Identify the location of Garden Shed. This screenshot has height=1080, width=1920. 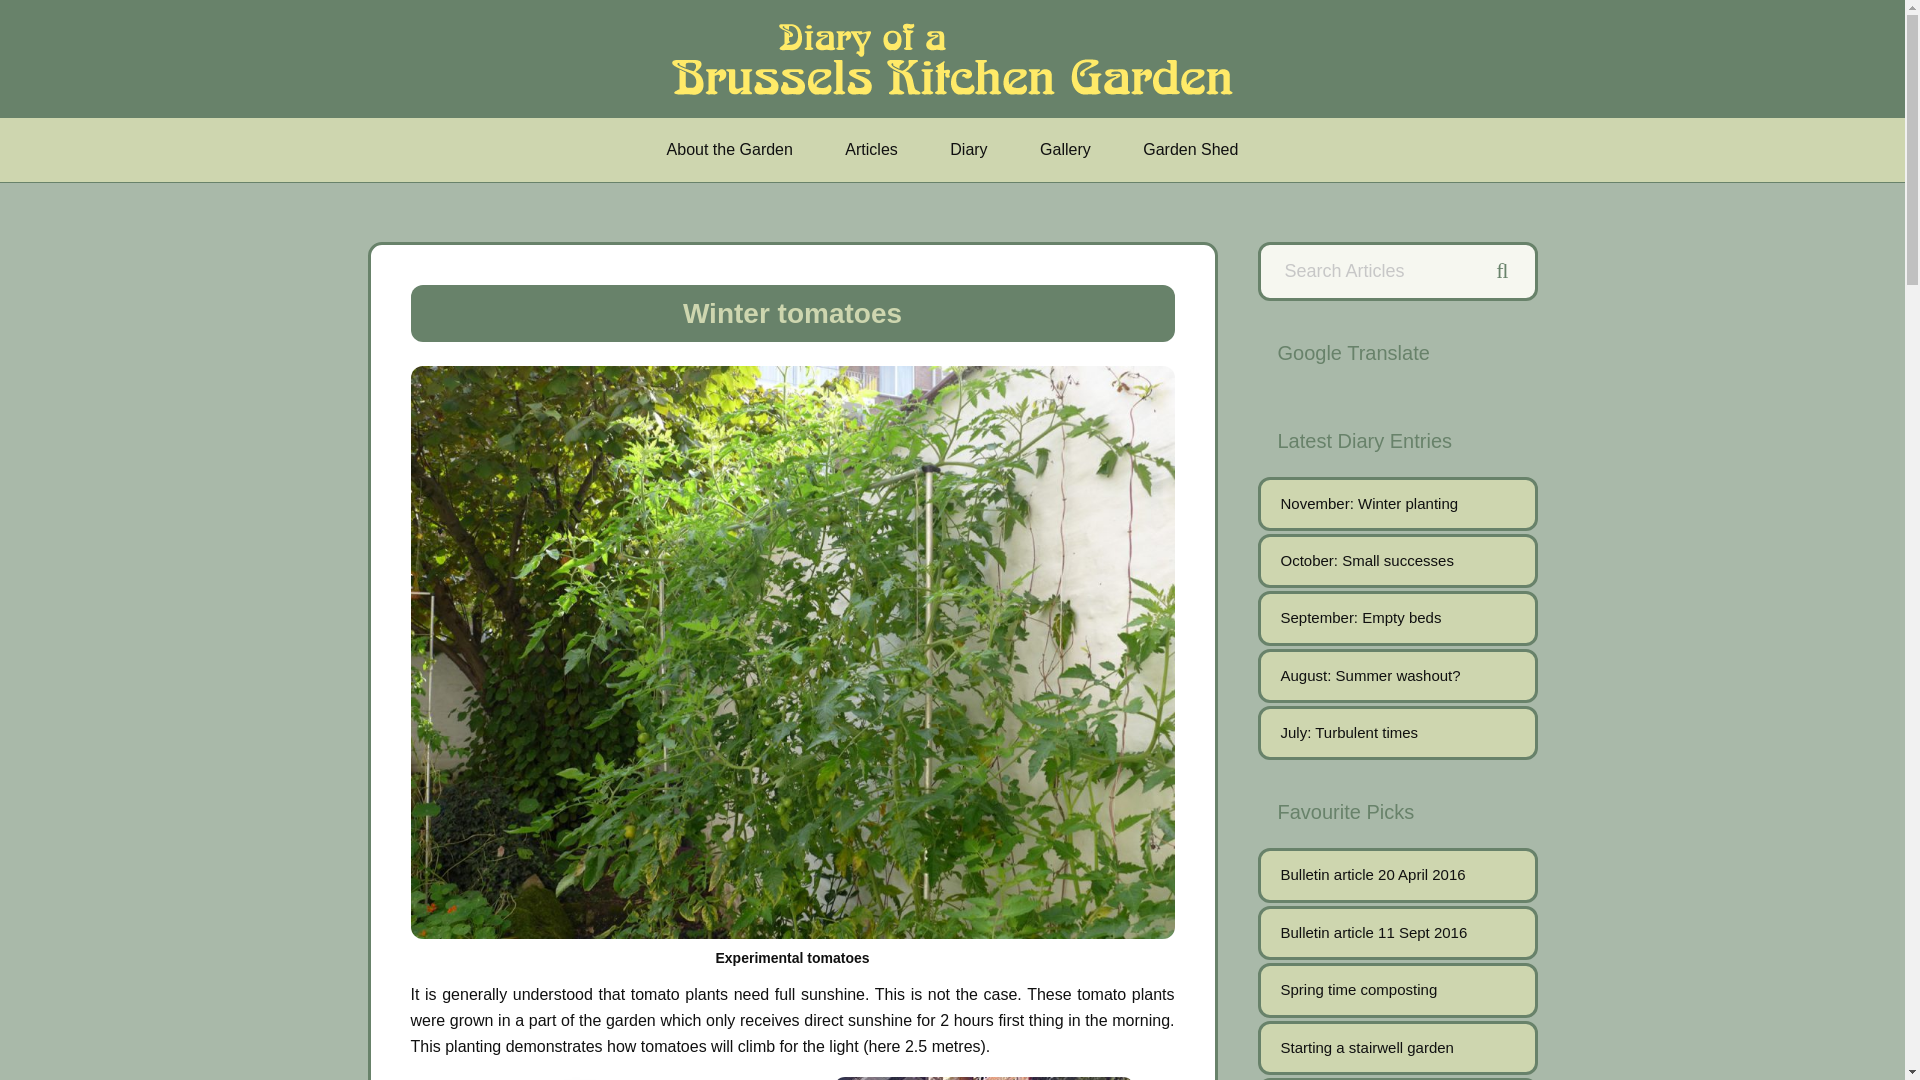
(1190, 150).